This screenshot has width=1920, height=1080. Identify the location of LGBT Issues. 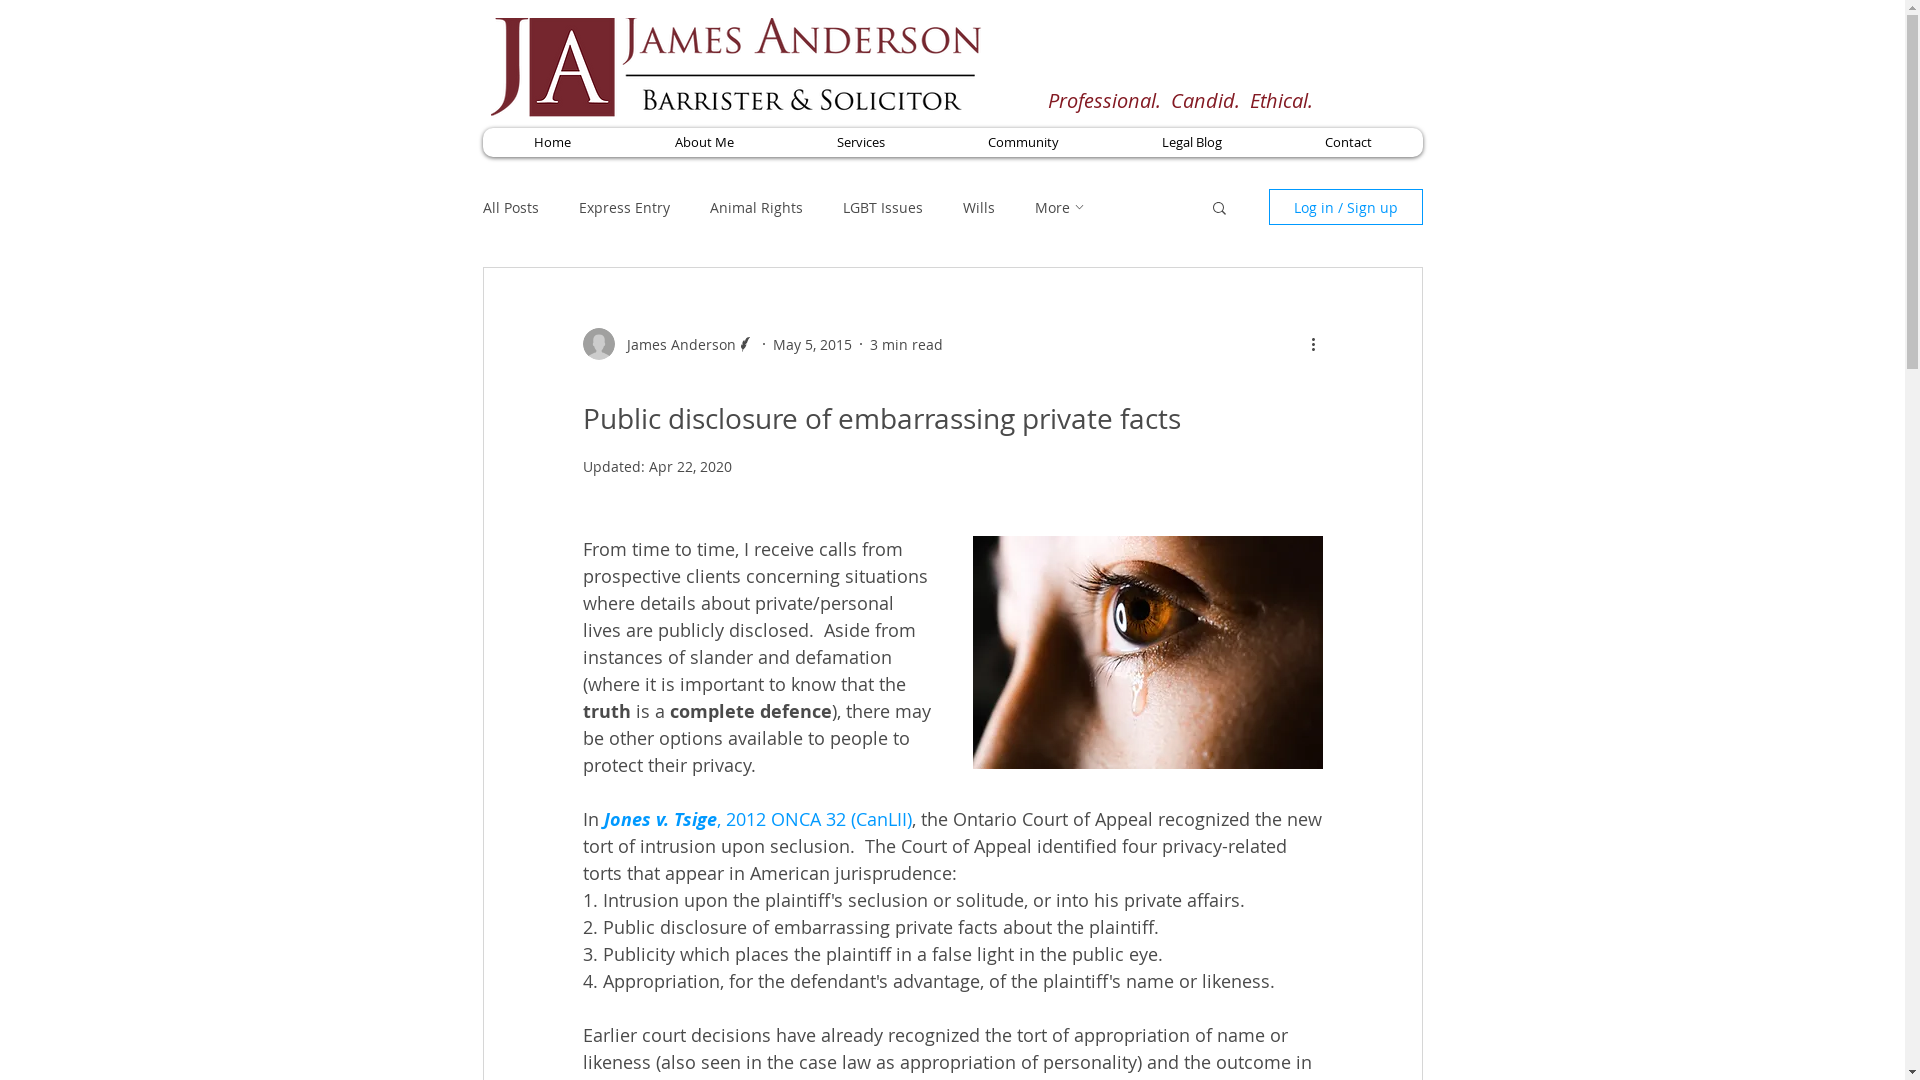
(882, 208).